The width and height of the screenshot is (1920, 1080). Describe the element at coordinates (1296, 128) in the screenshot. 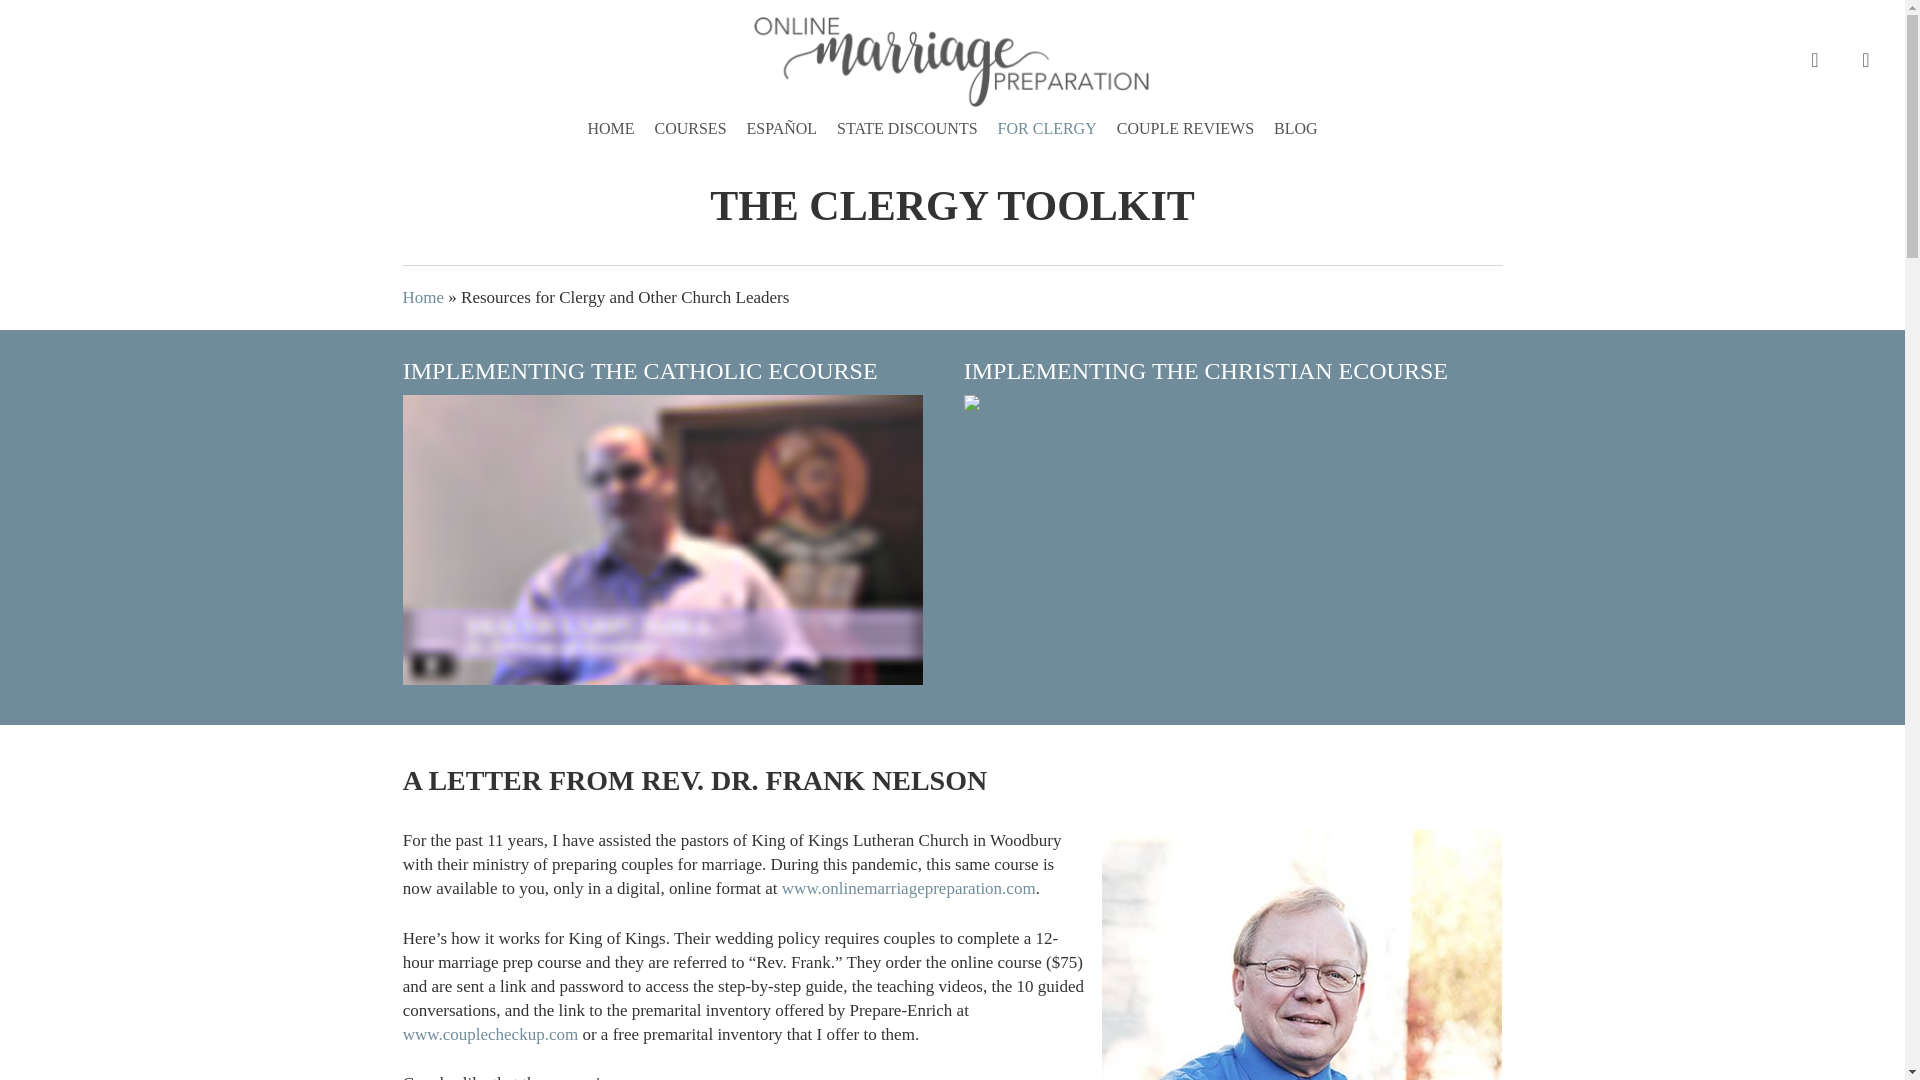

I see `BLOG` at that location.